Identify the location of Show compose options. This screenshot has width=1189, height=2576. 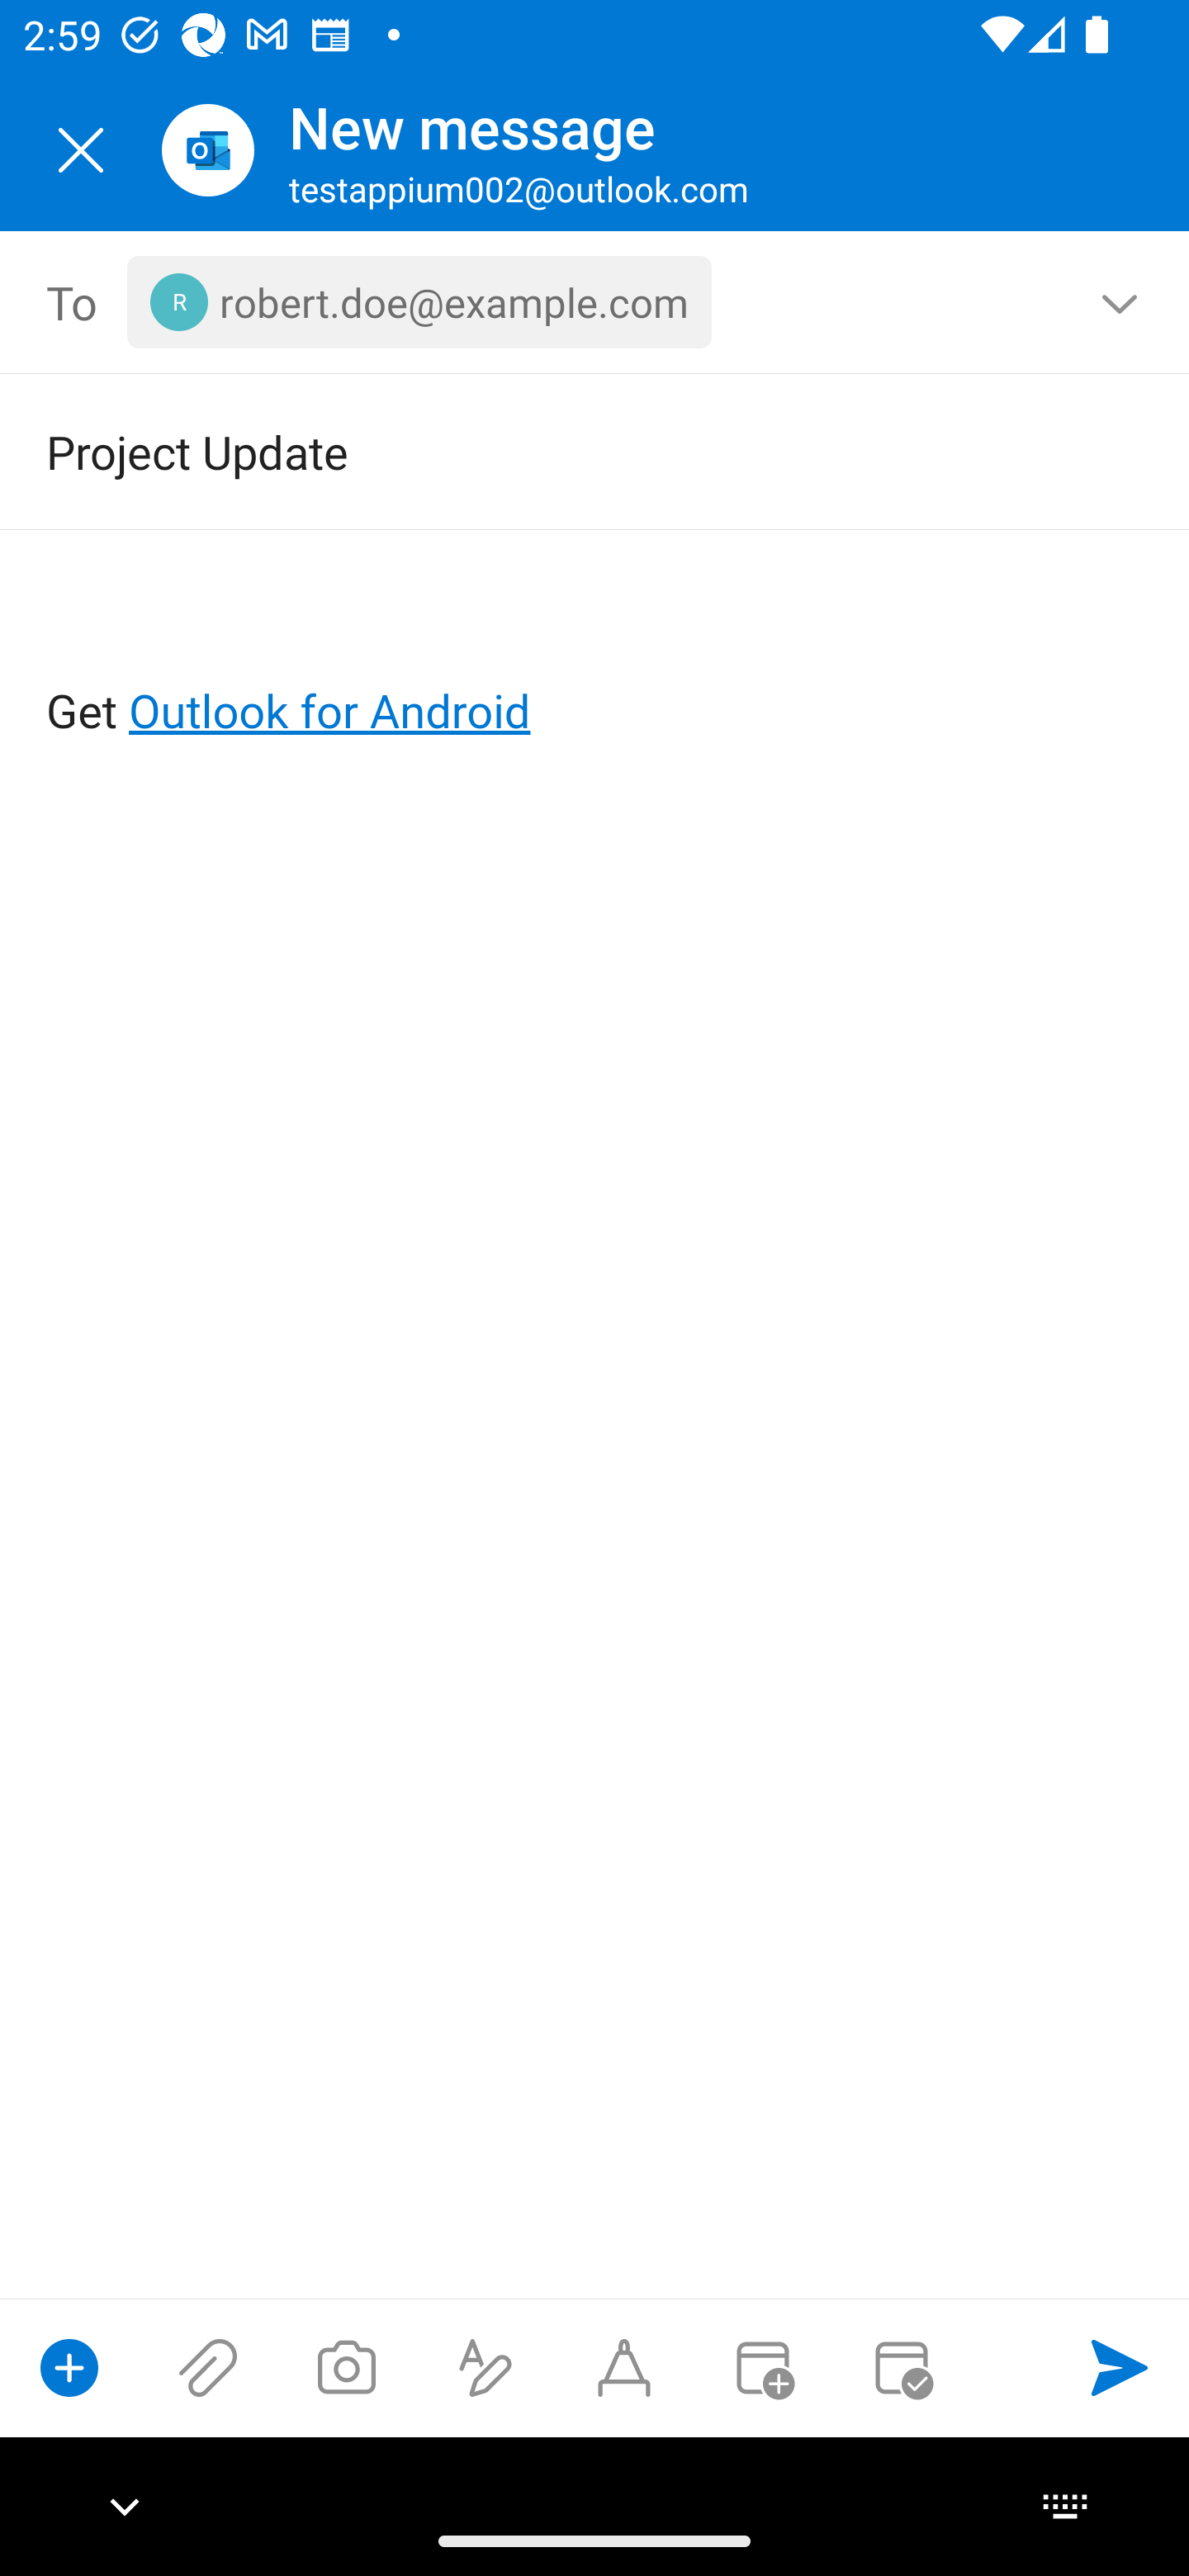
(69, 2367).